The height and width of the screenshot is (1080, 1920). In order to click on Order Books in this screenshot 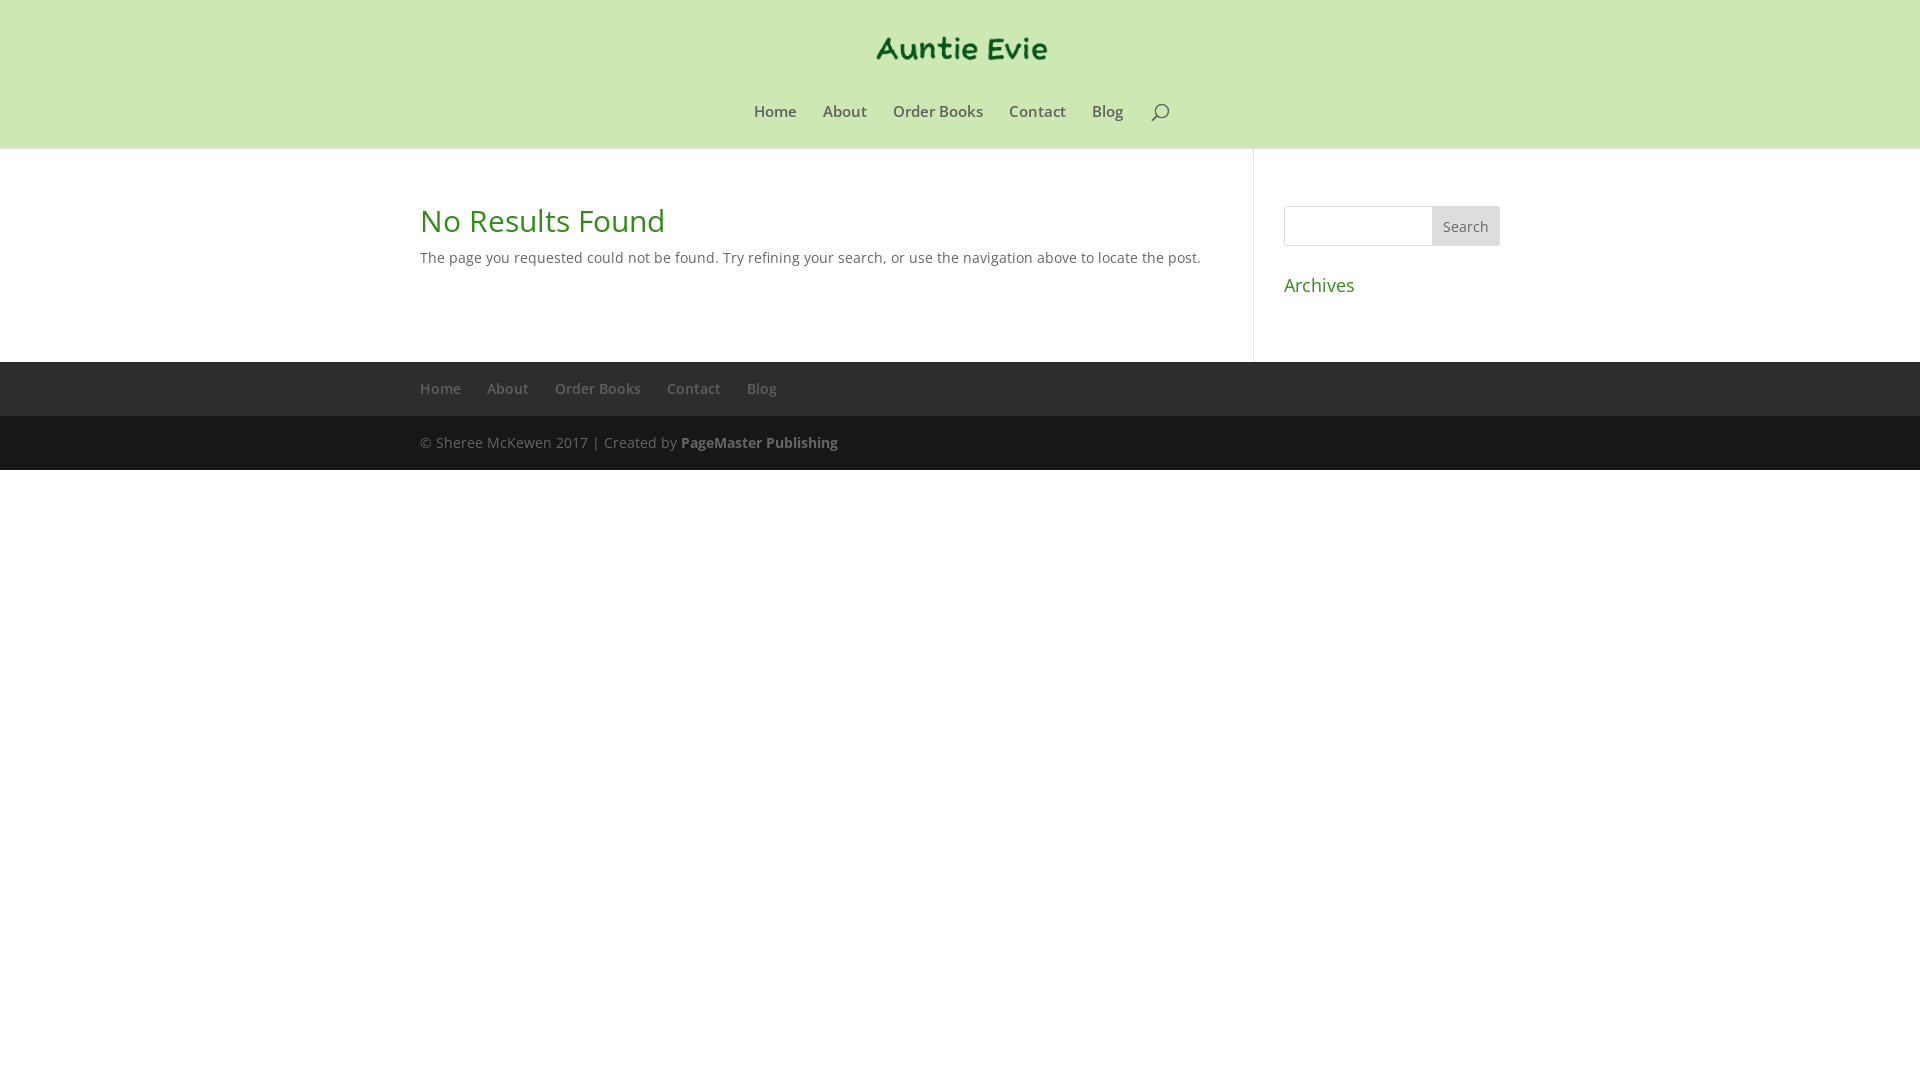, I will do `click(937, 126)`.